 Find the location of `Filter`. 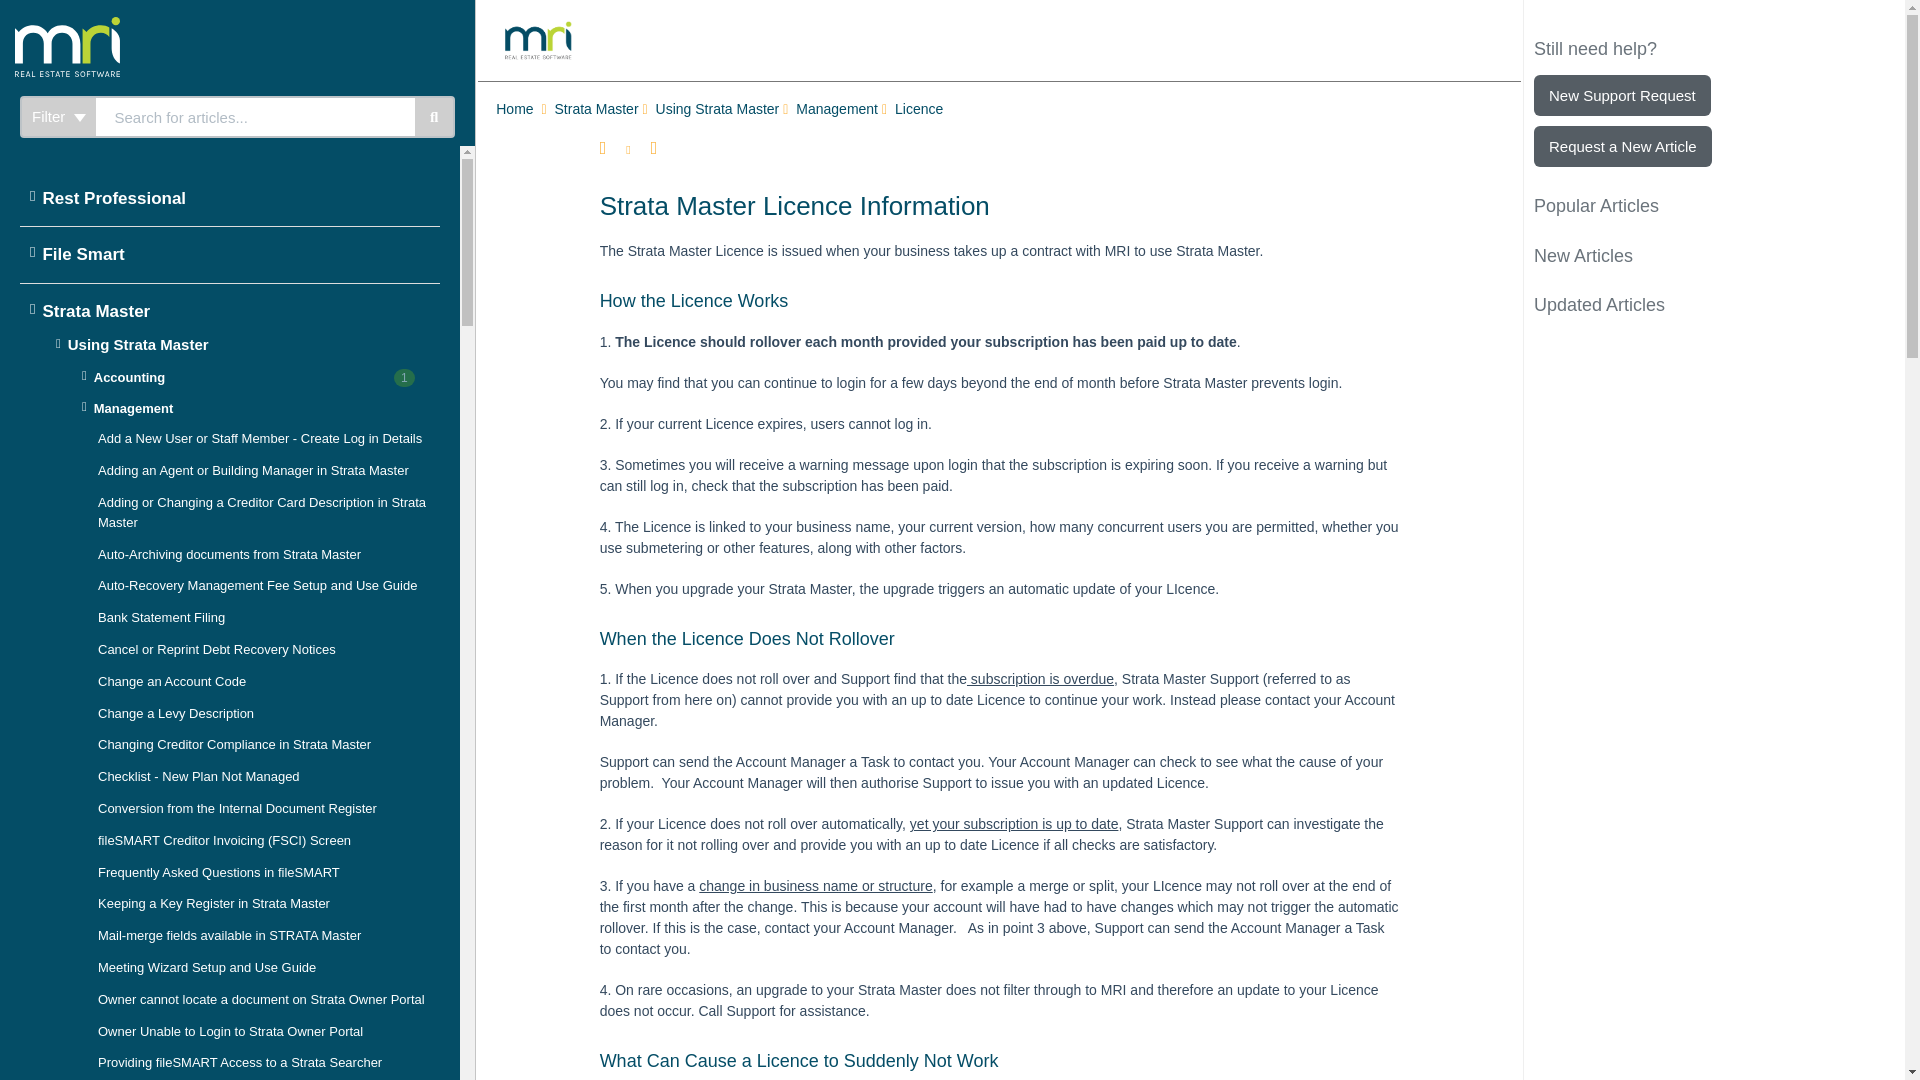

Filter is located at coordinates (58, 117).